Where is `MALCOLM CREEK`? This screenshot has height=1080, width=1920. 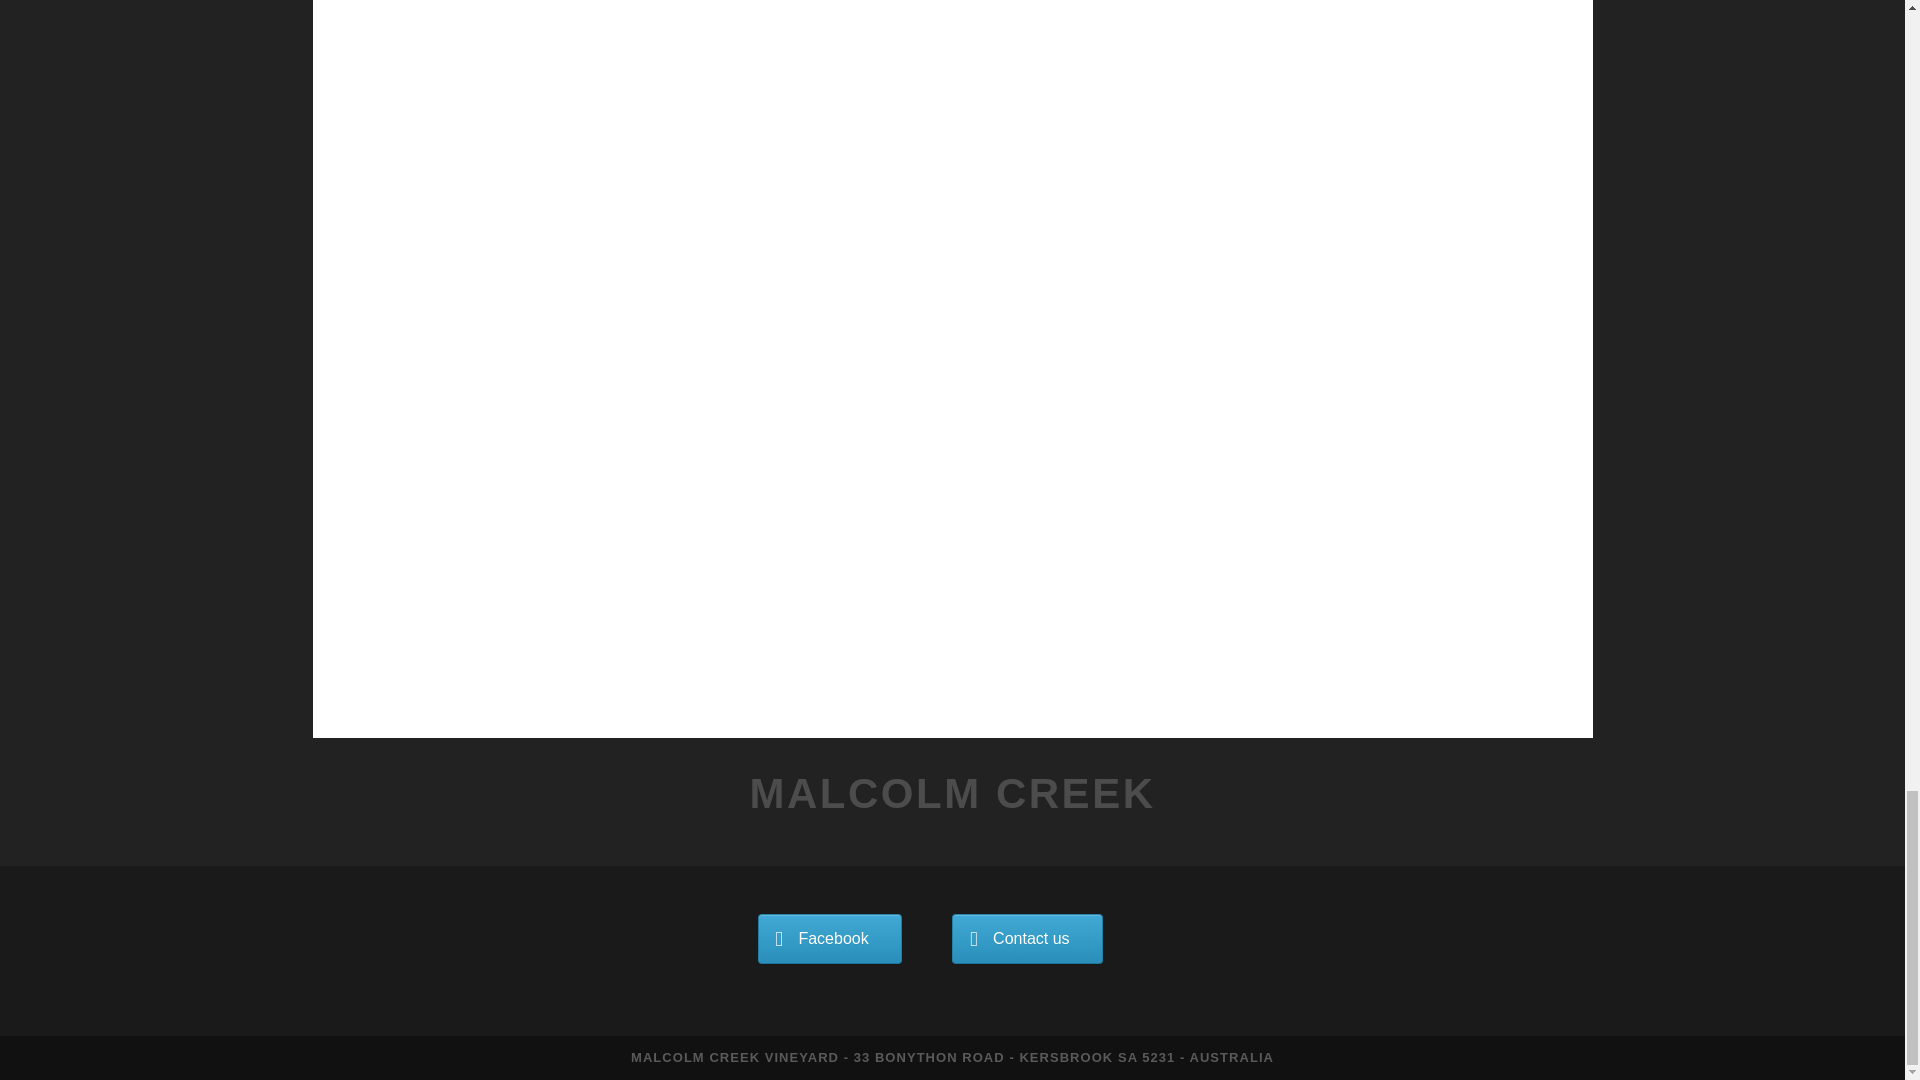 MALCOLM CREEK is located at coordinates (952, 793).